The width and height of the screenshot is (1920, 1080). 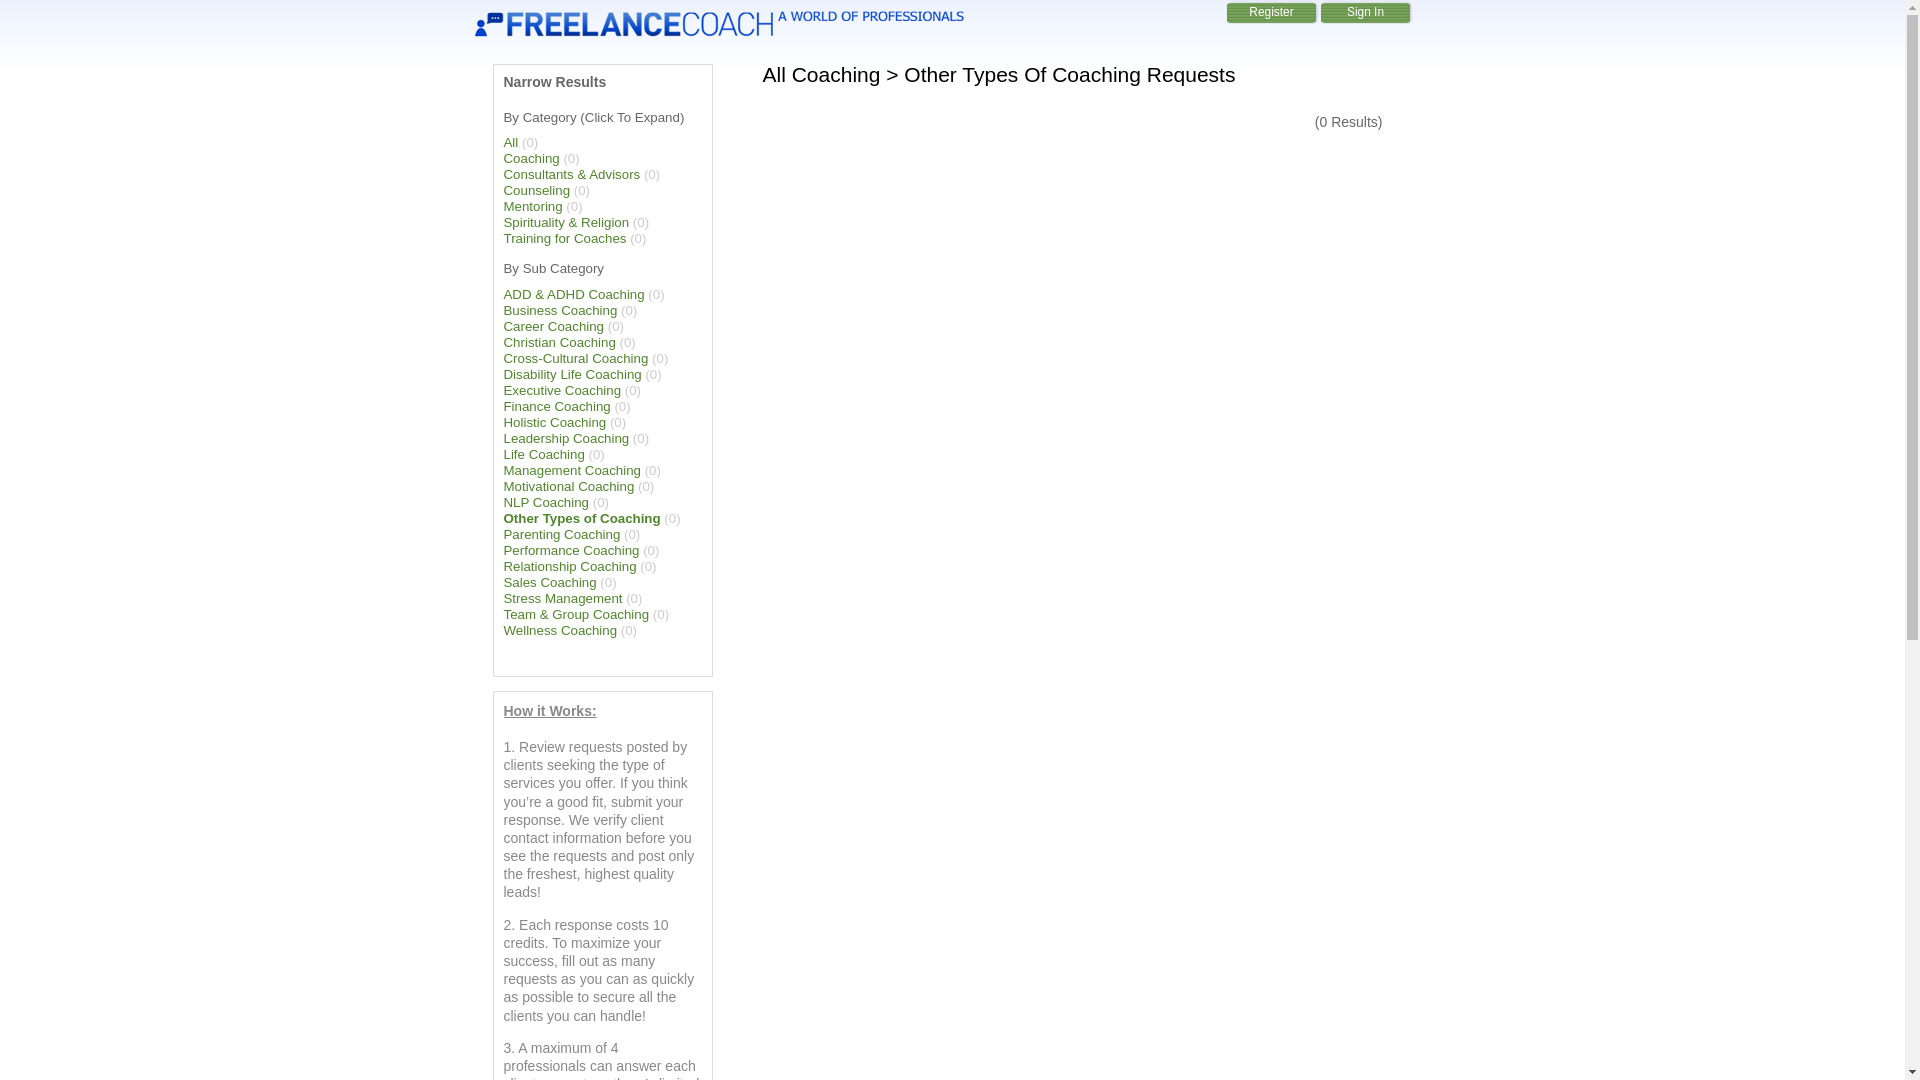 I want to click on Life Coaching, so click(x=544, y=454).